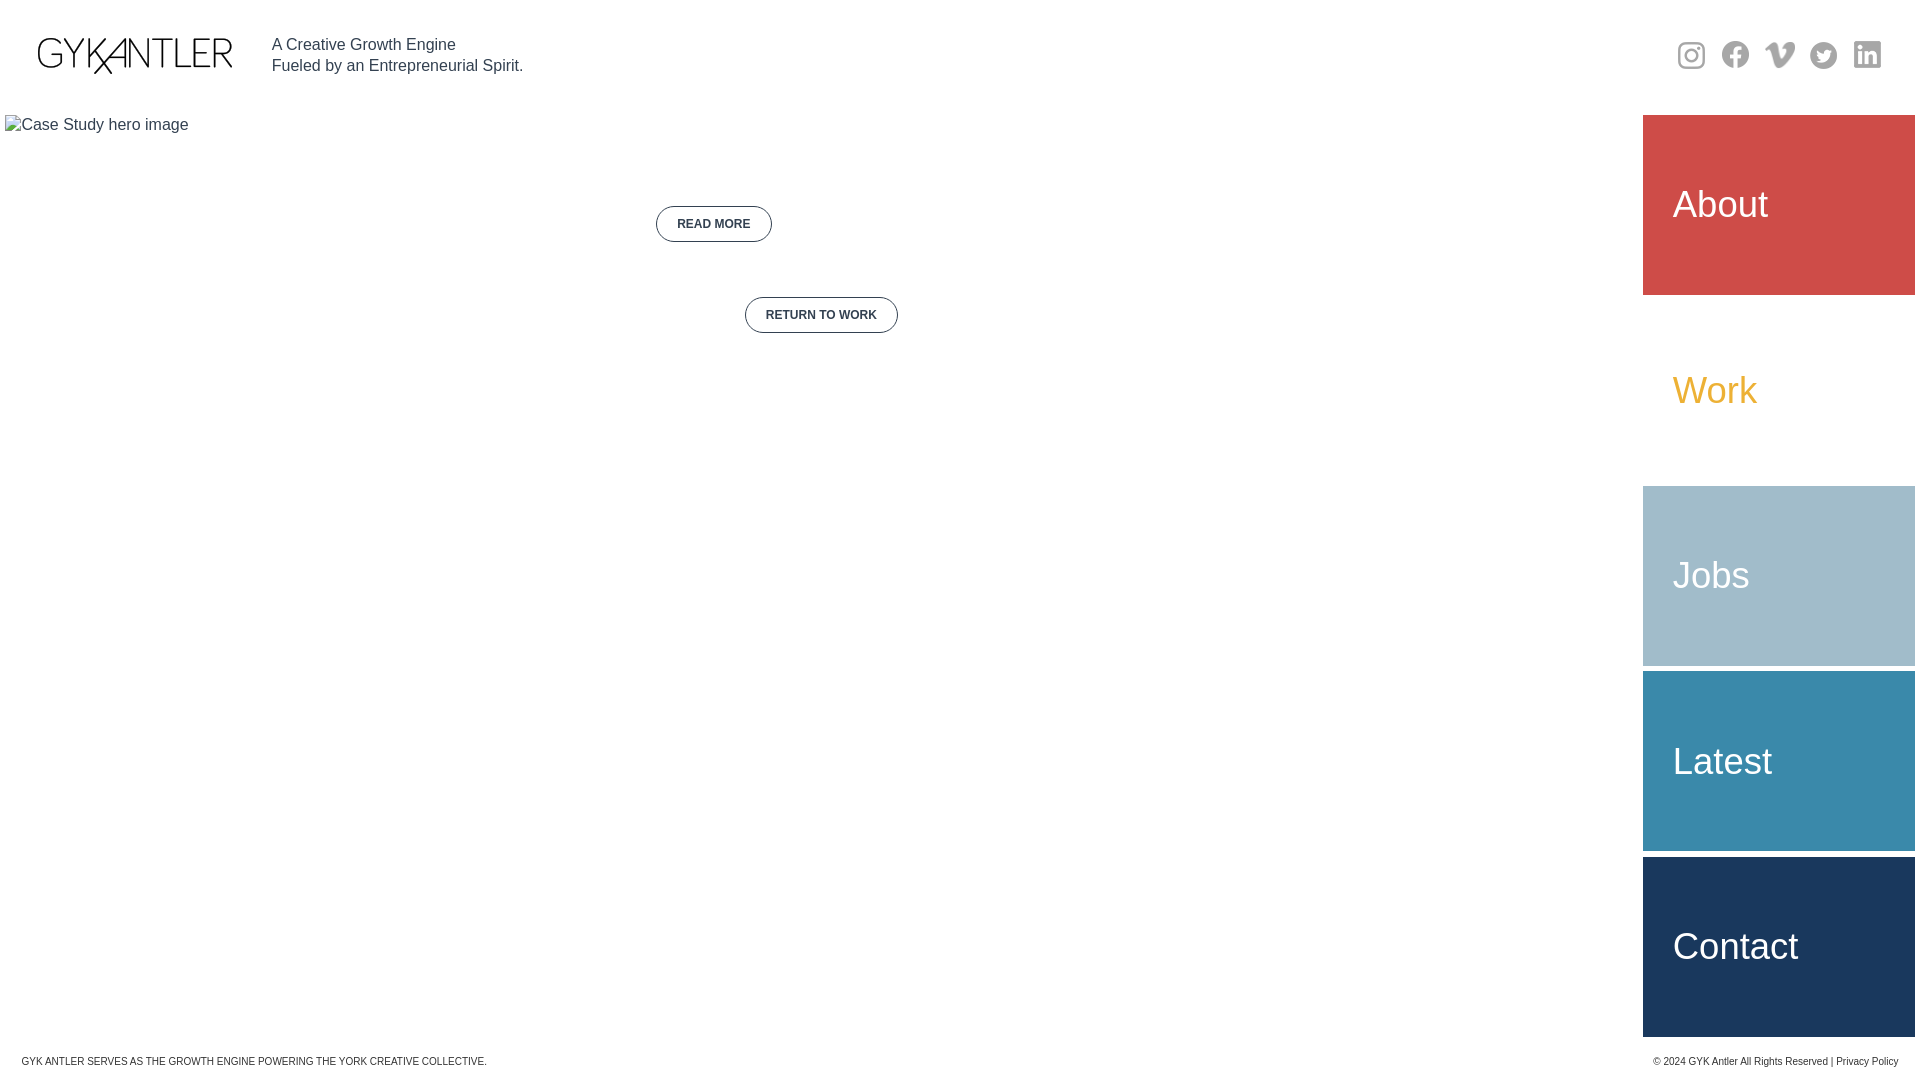 The width and height of the screenshot is (1920, 1080). What do you see at coordinates (1866, 1062) in the screenshot?
I see `Privacy Policy` at bounding box center [1866, 1062].